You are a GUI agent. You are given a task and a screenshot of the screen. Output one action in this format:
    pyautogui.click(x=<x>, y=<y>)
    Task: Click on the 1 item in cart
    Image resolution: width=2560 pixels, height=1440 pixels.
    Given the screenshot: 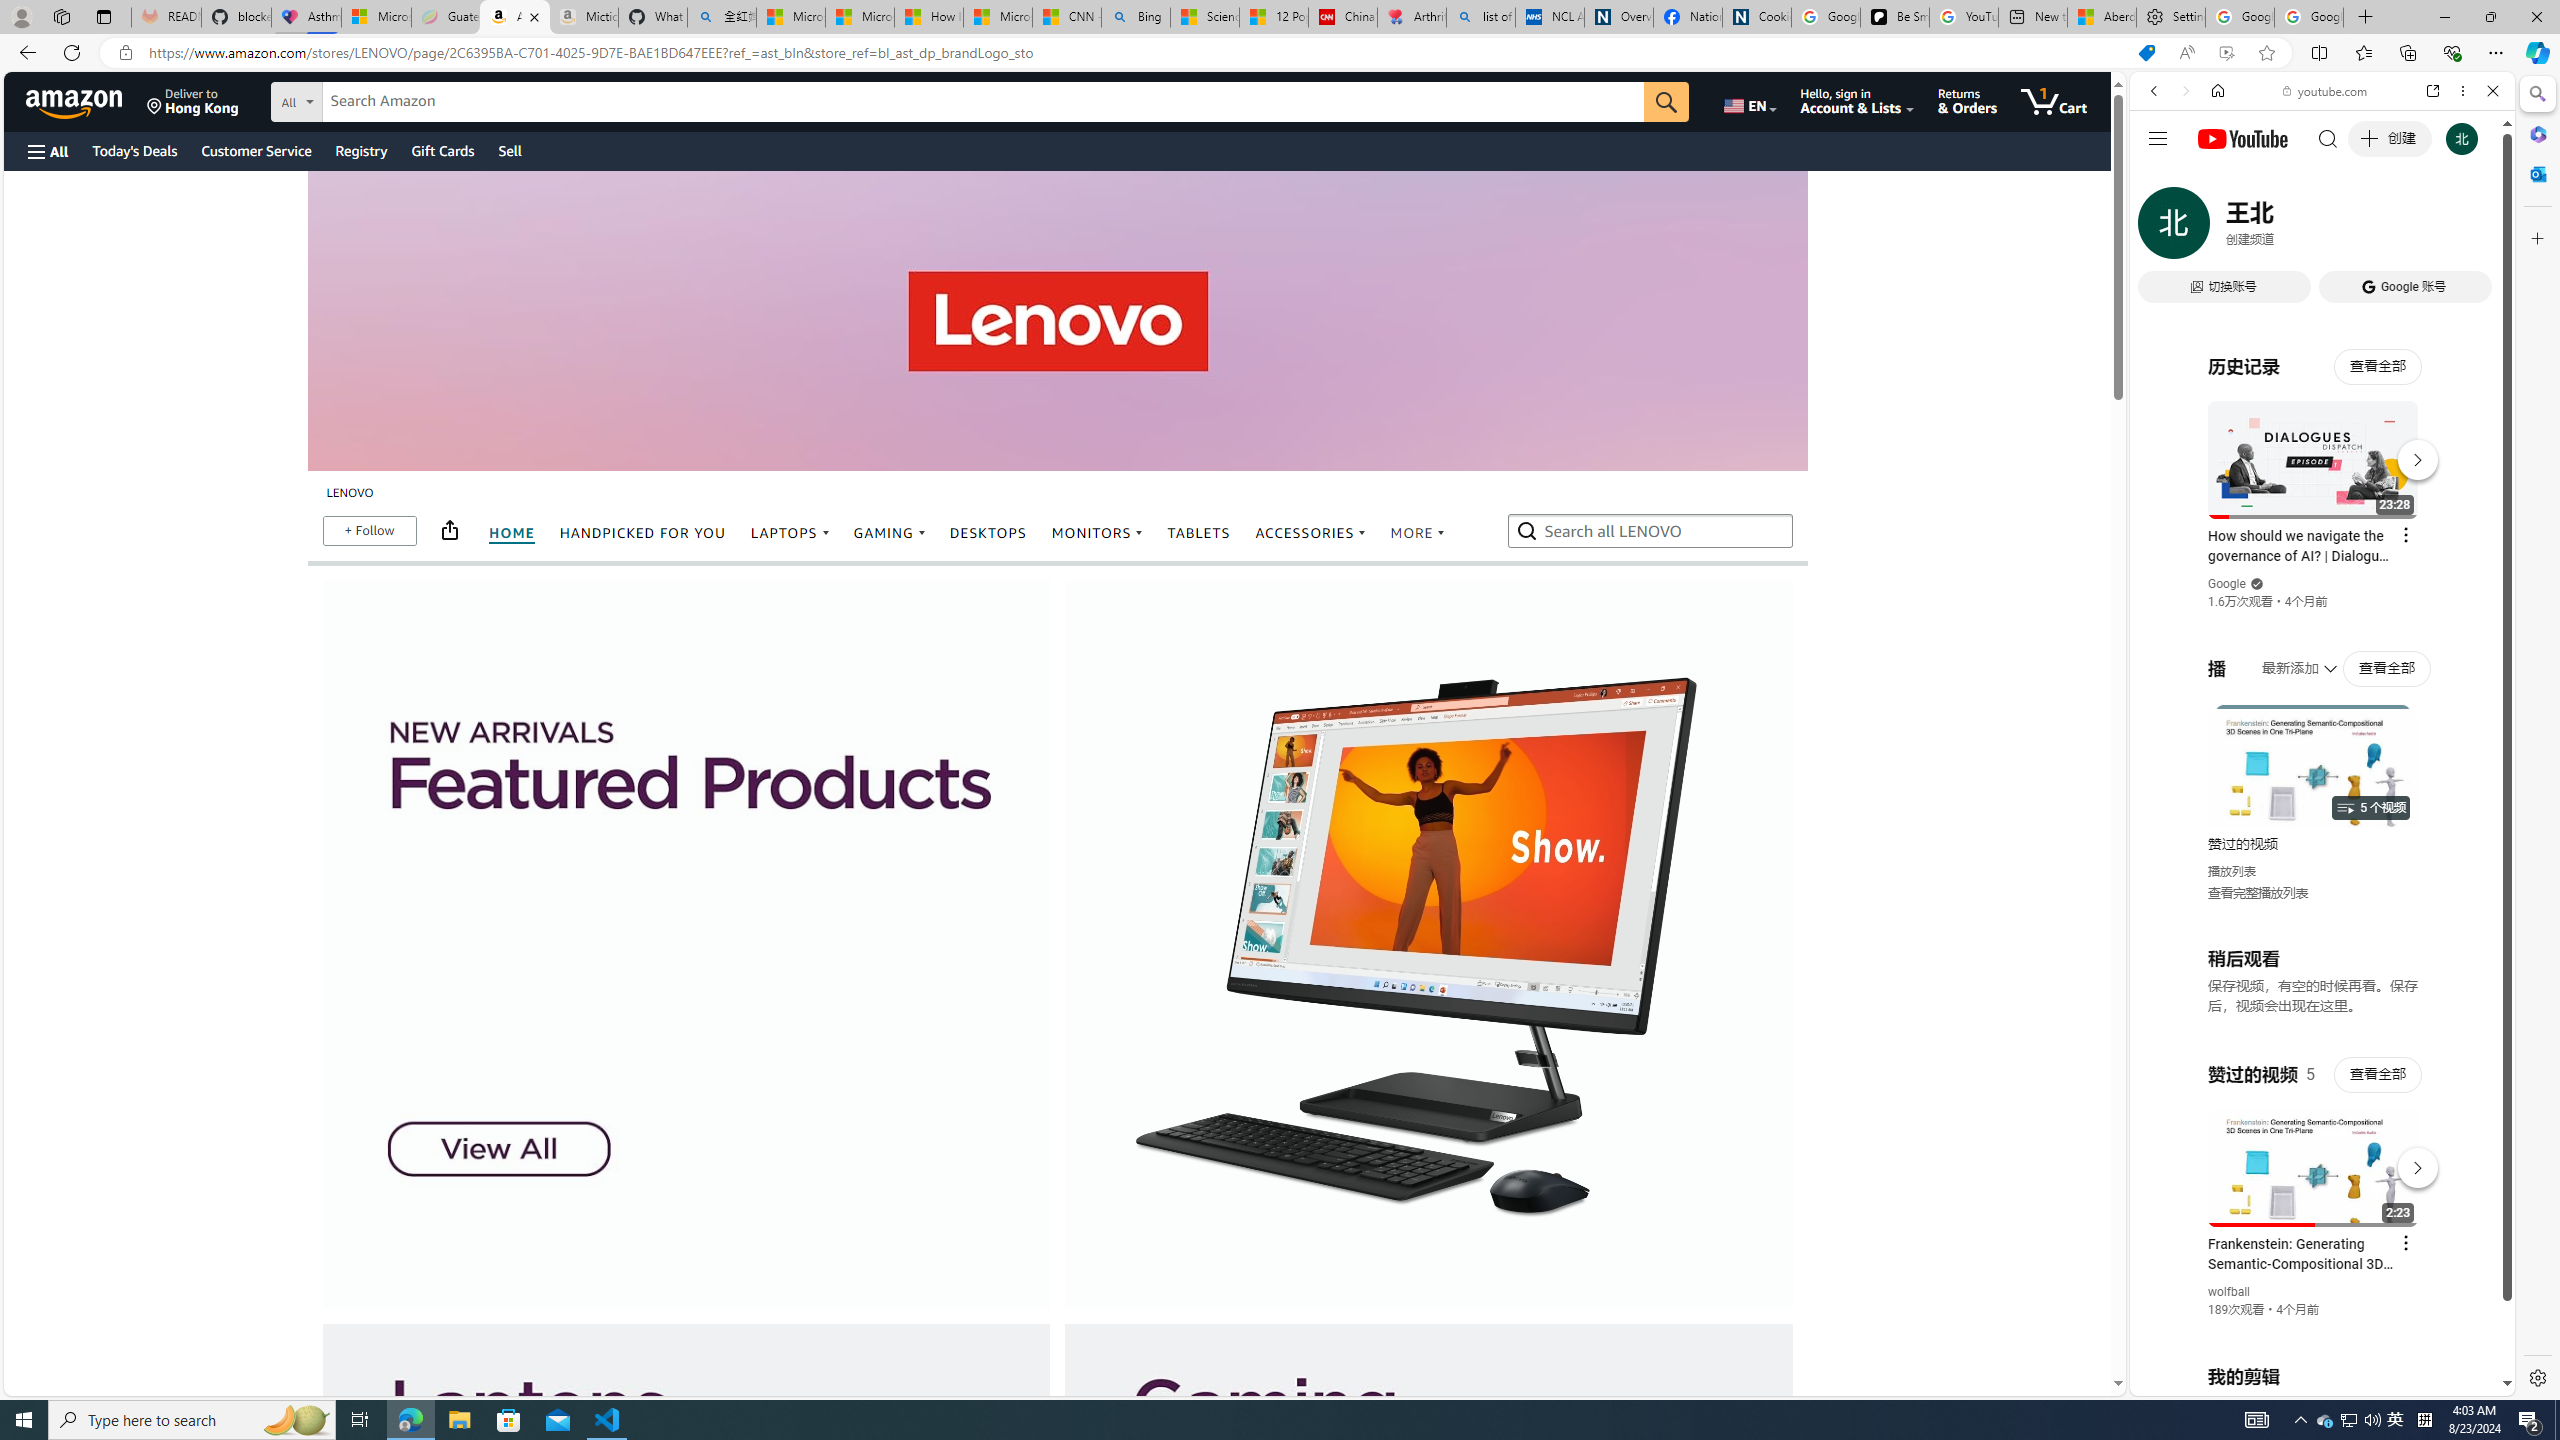 What is the action you would take?
    pyautogui.click(x=2054, y=101)
    